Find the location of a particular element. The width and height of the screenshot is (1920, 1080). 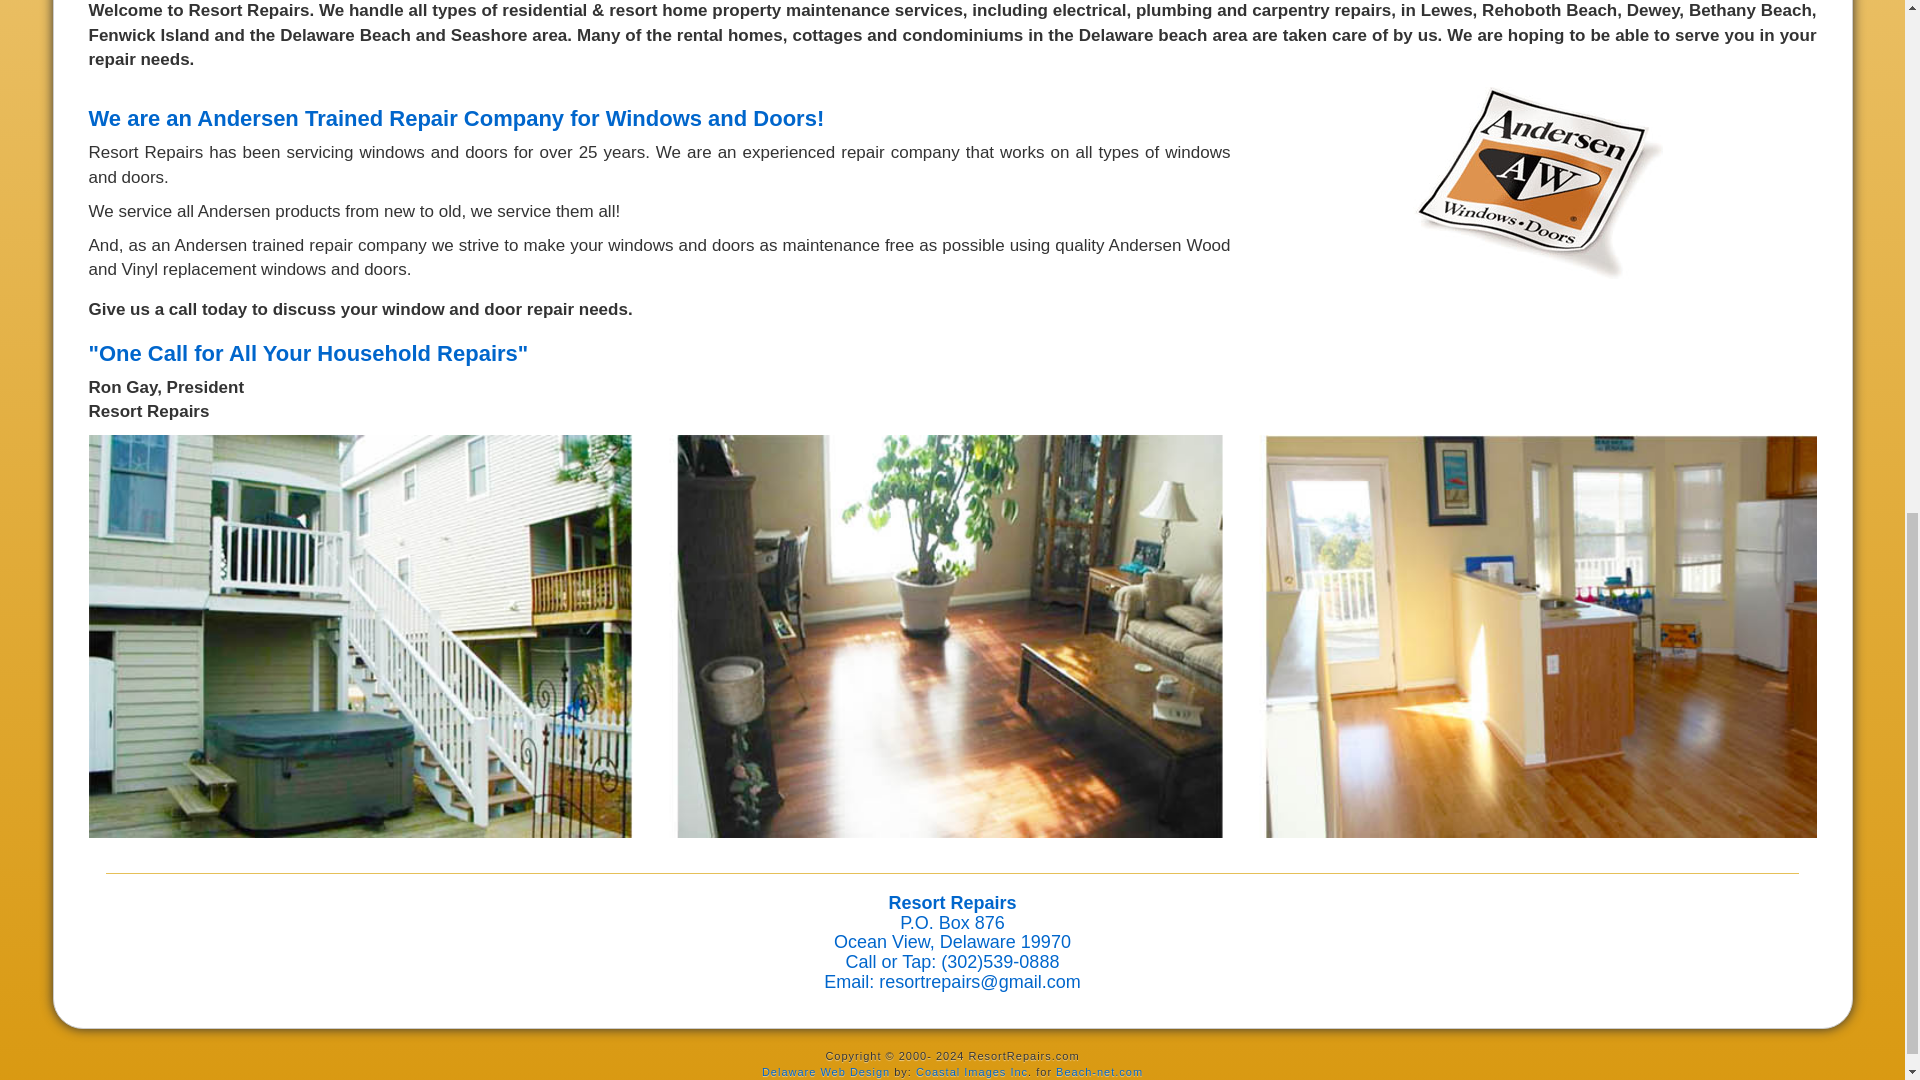

Beach-net.com is located at coordinates (1099, 1071).